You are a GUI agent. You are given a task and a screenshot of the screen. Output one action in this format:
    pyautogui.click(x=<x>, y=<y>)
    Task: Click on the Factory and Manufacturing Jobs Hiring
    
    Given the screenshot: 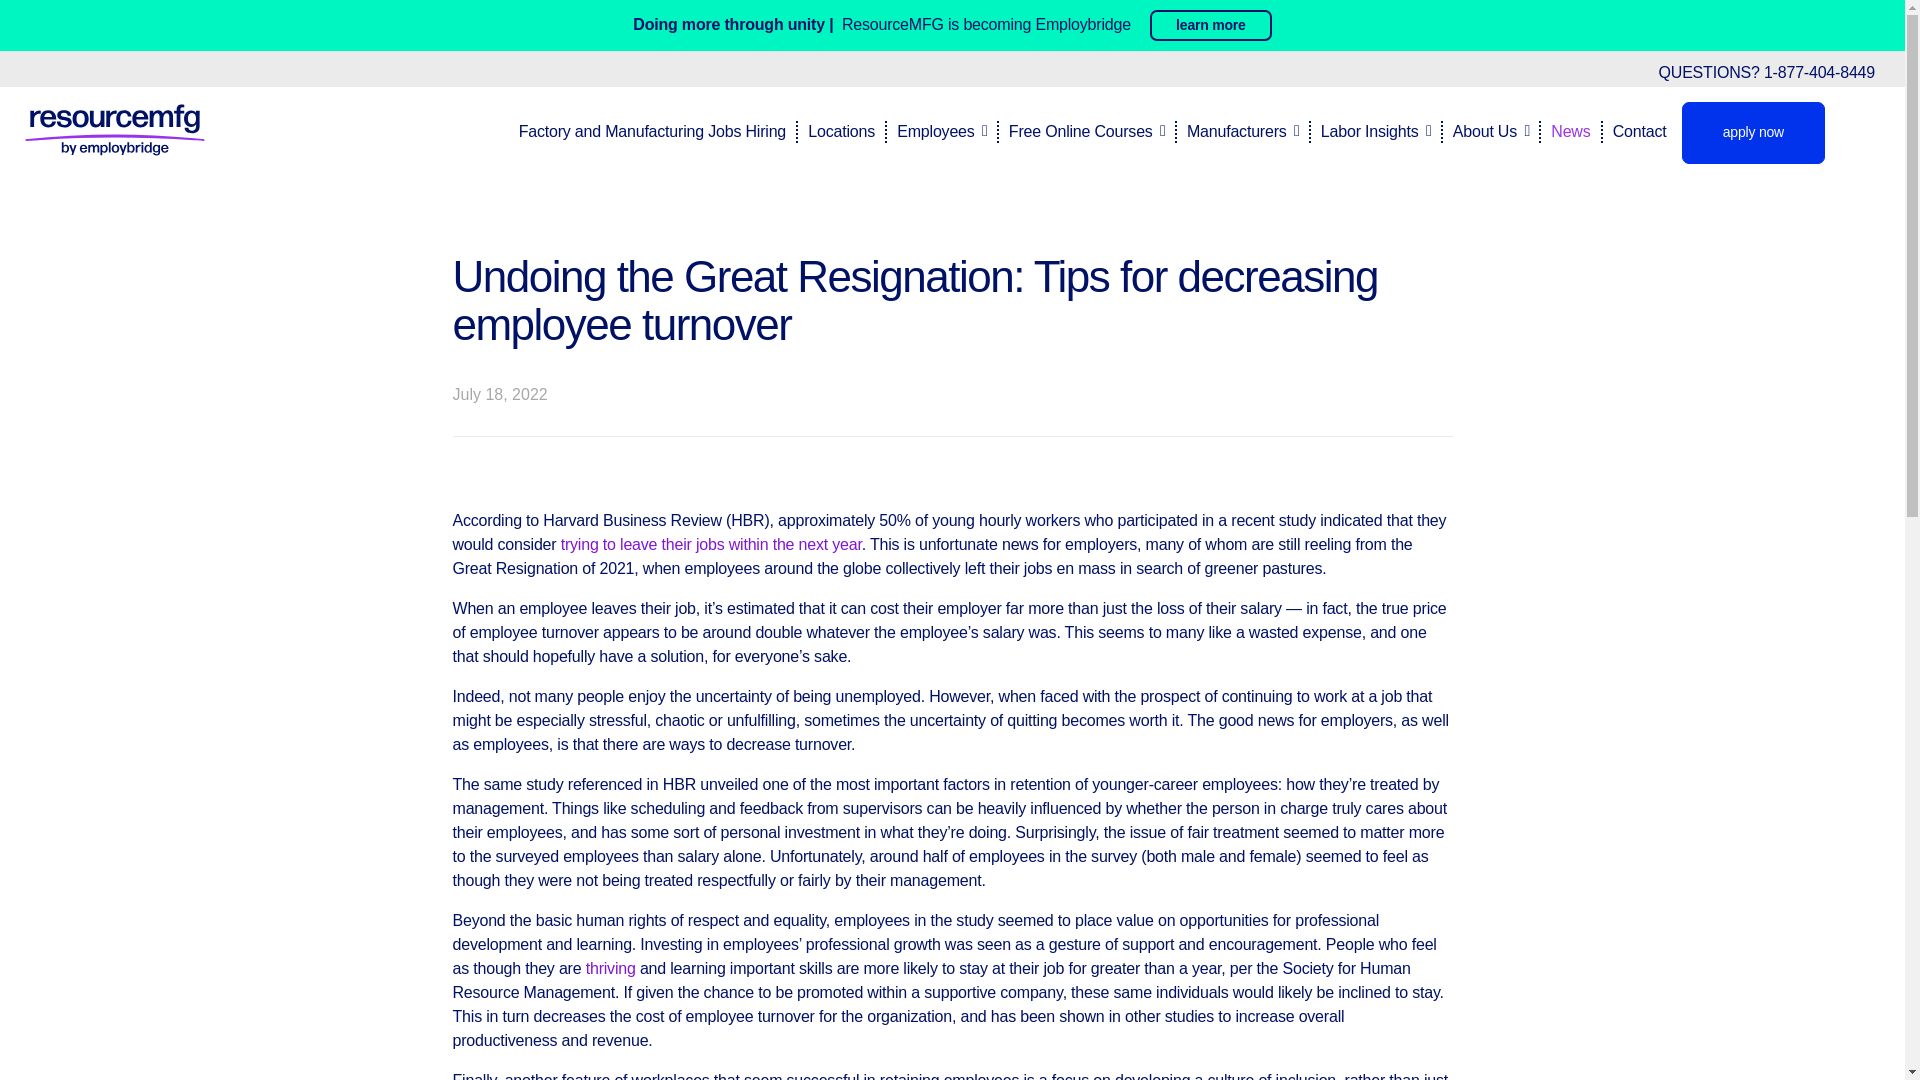 What is the action you would take?
    pyautogui.click(x=652, y=131)
    